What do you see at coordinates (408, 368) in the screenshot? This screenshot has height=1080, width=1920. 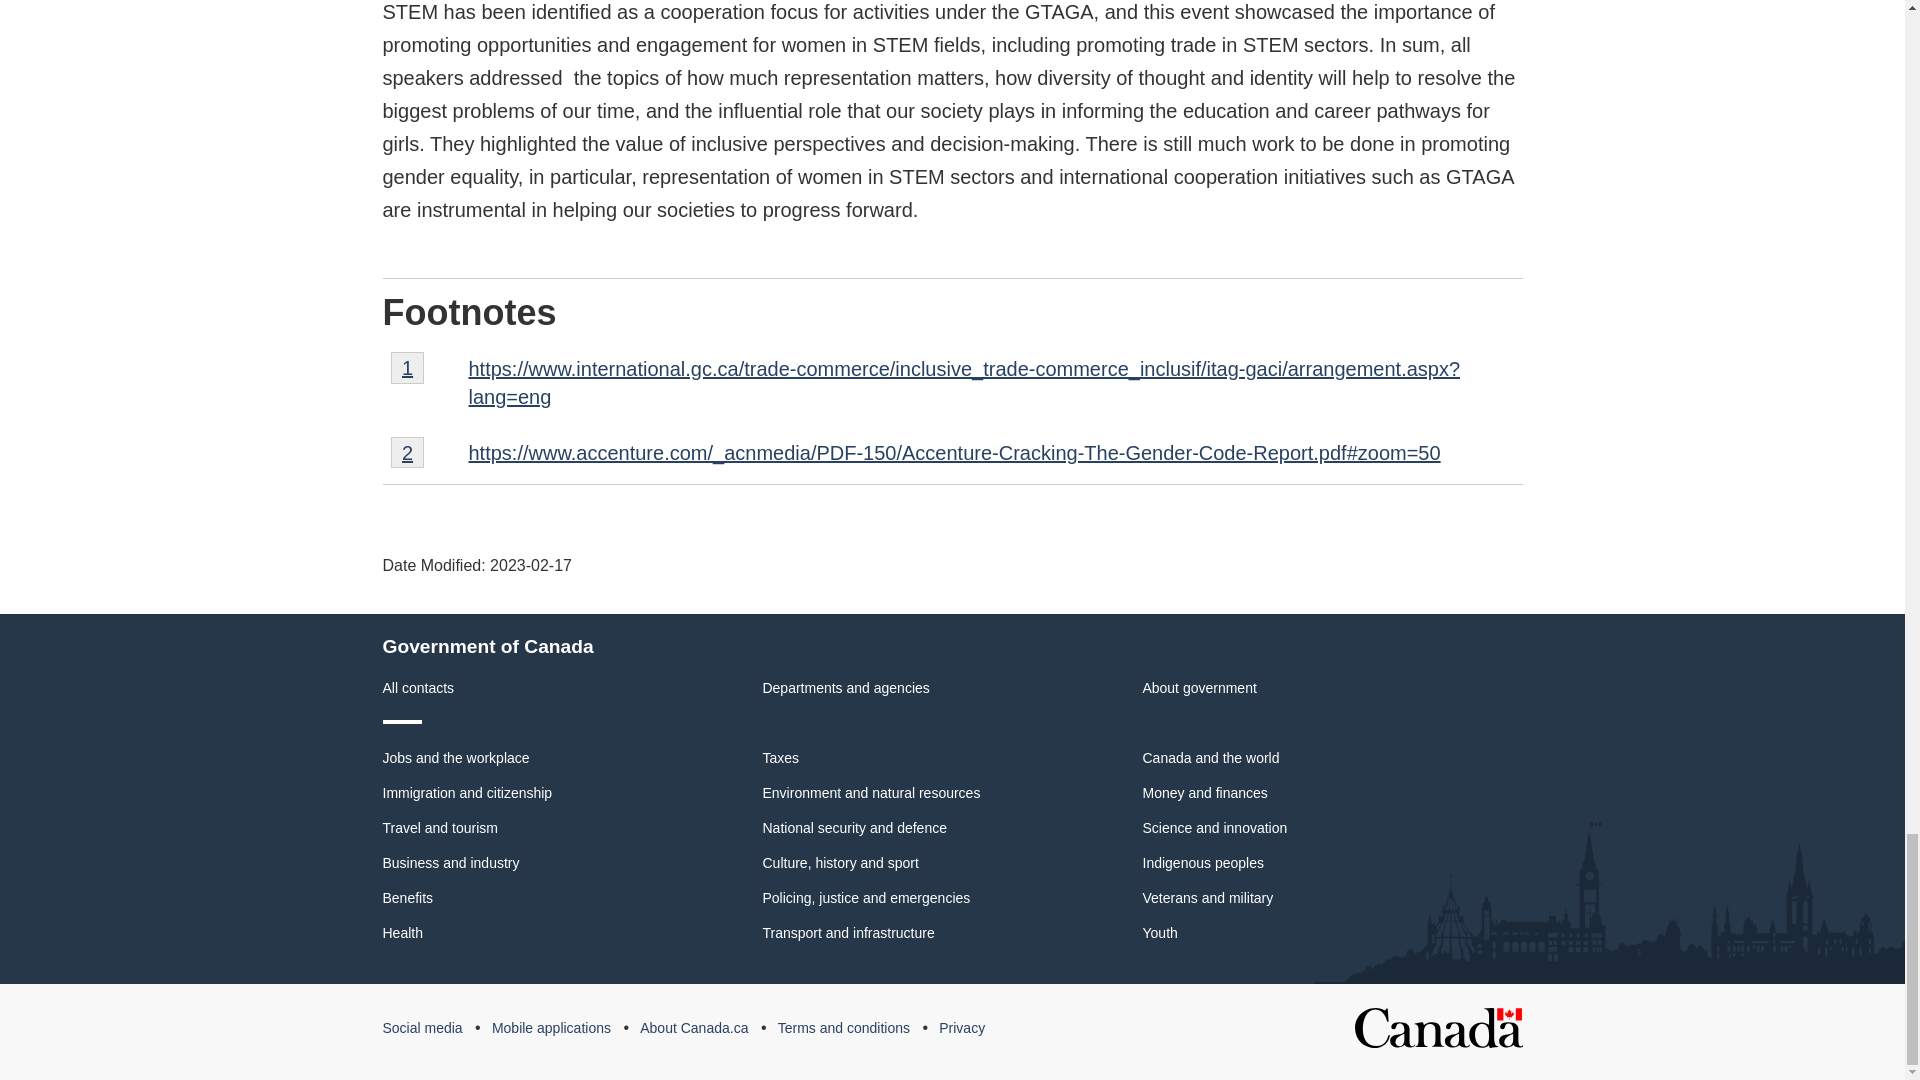 I see `About government` at bounding box center [408, 368].